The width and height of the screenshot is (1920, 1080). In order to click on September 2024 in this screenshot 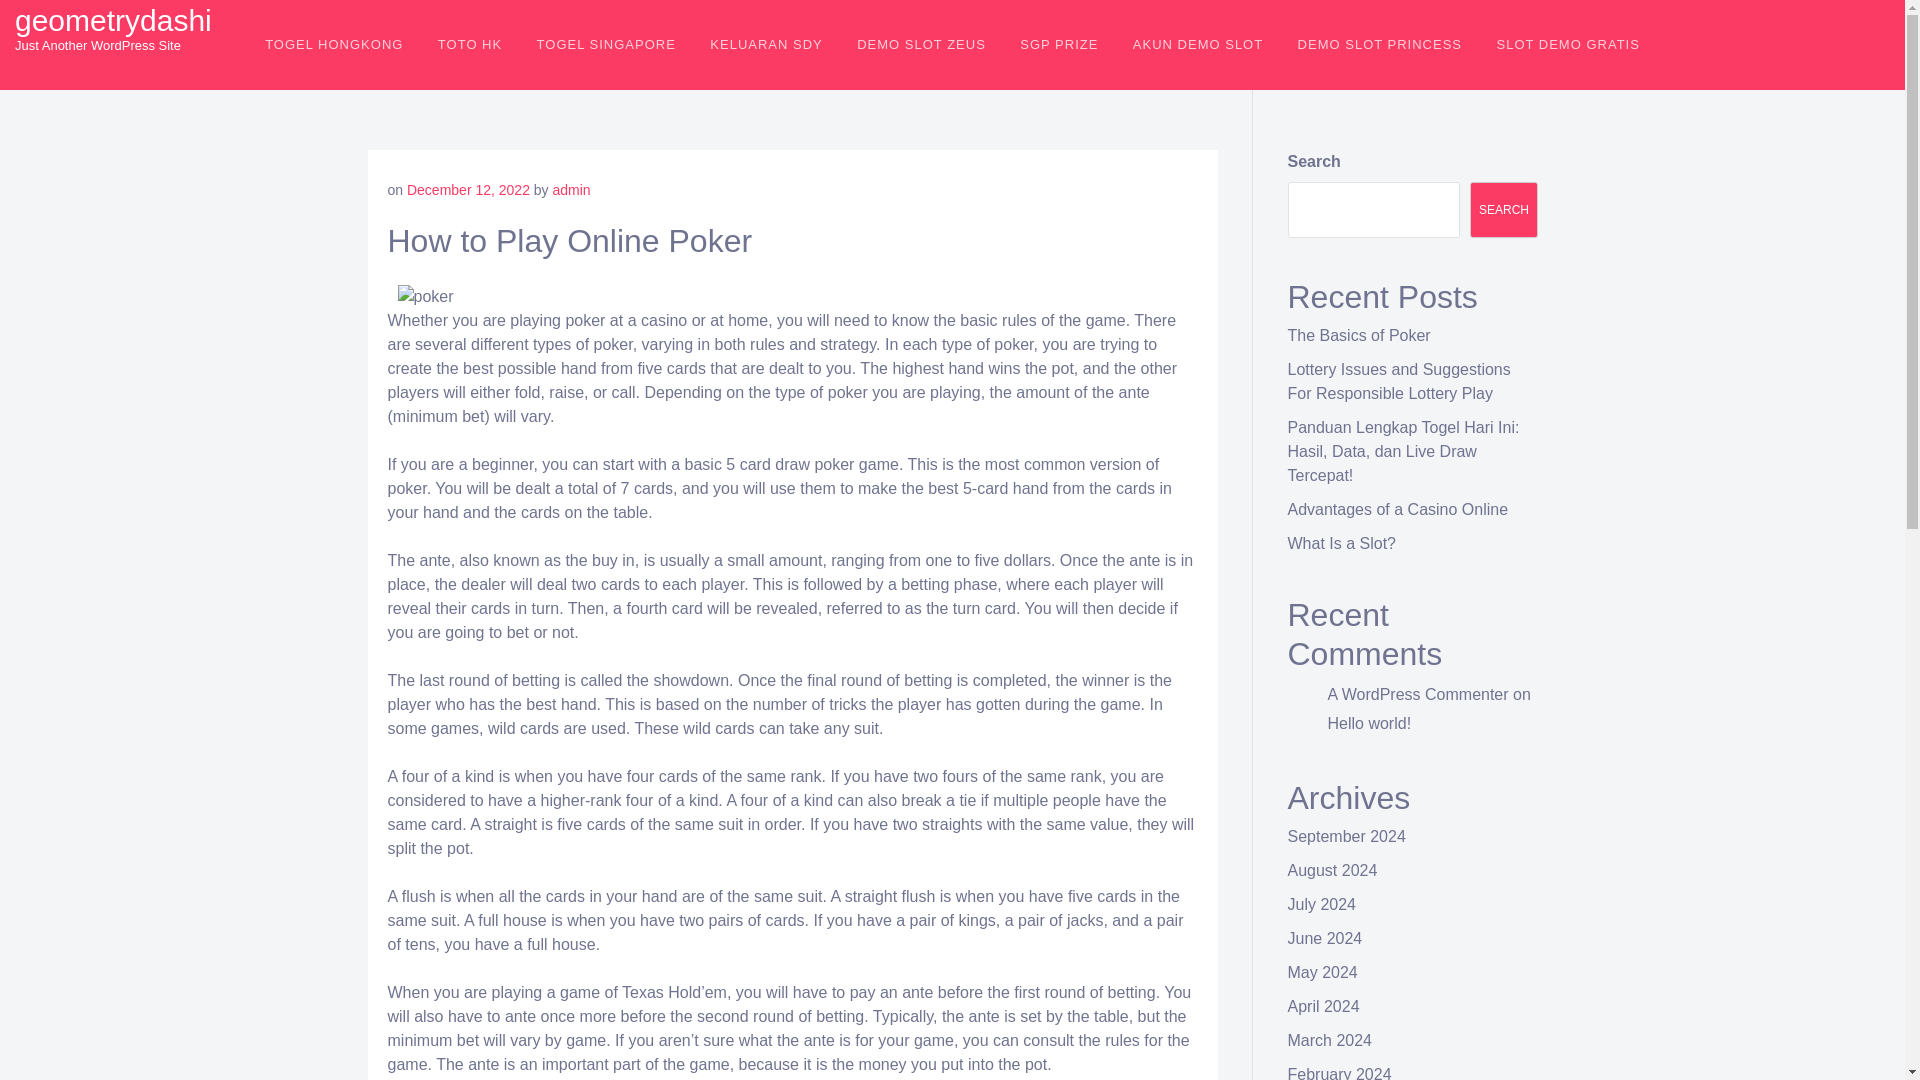, I will do `click(1346, 836)`.